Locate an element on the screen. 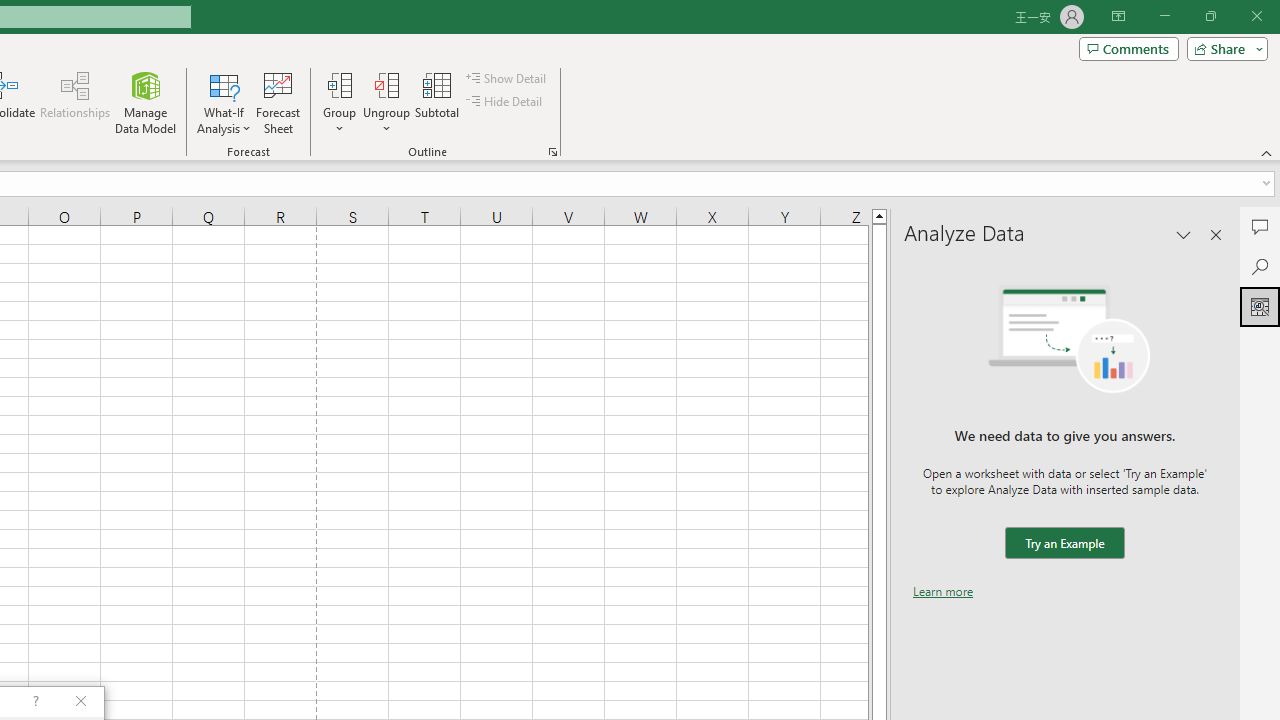 Image resolution: width=1280 pixels, height=720 pixels. Forecast Sheet is located at coordinates (278, 102).